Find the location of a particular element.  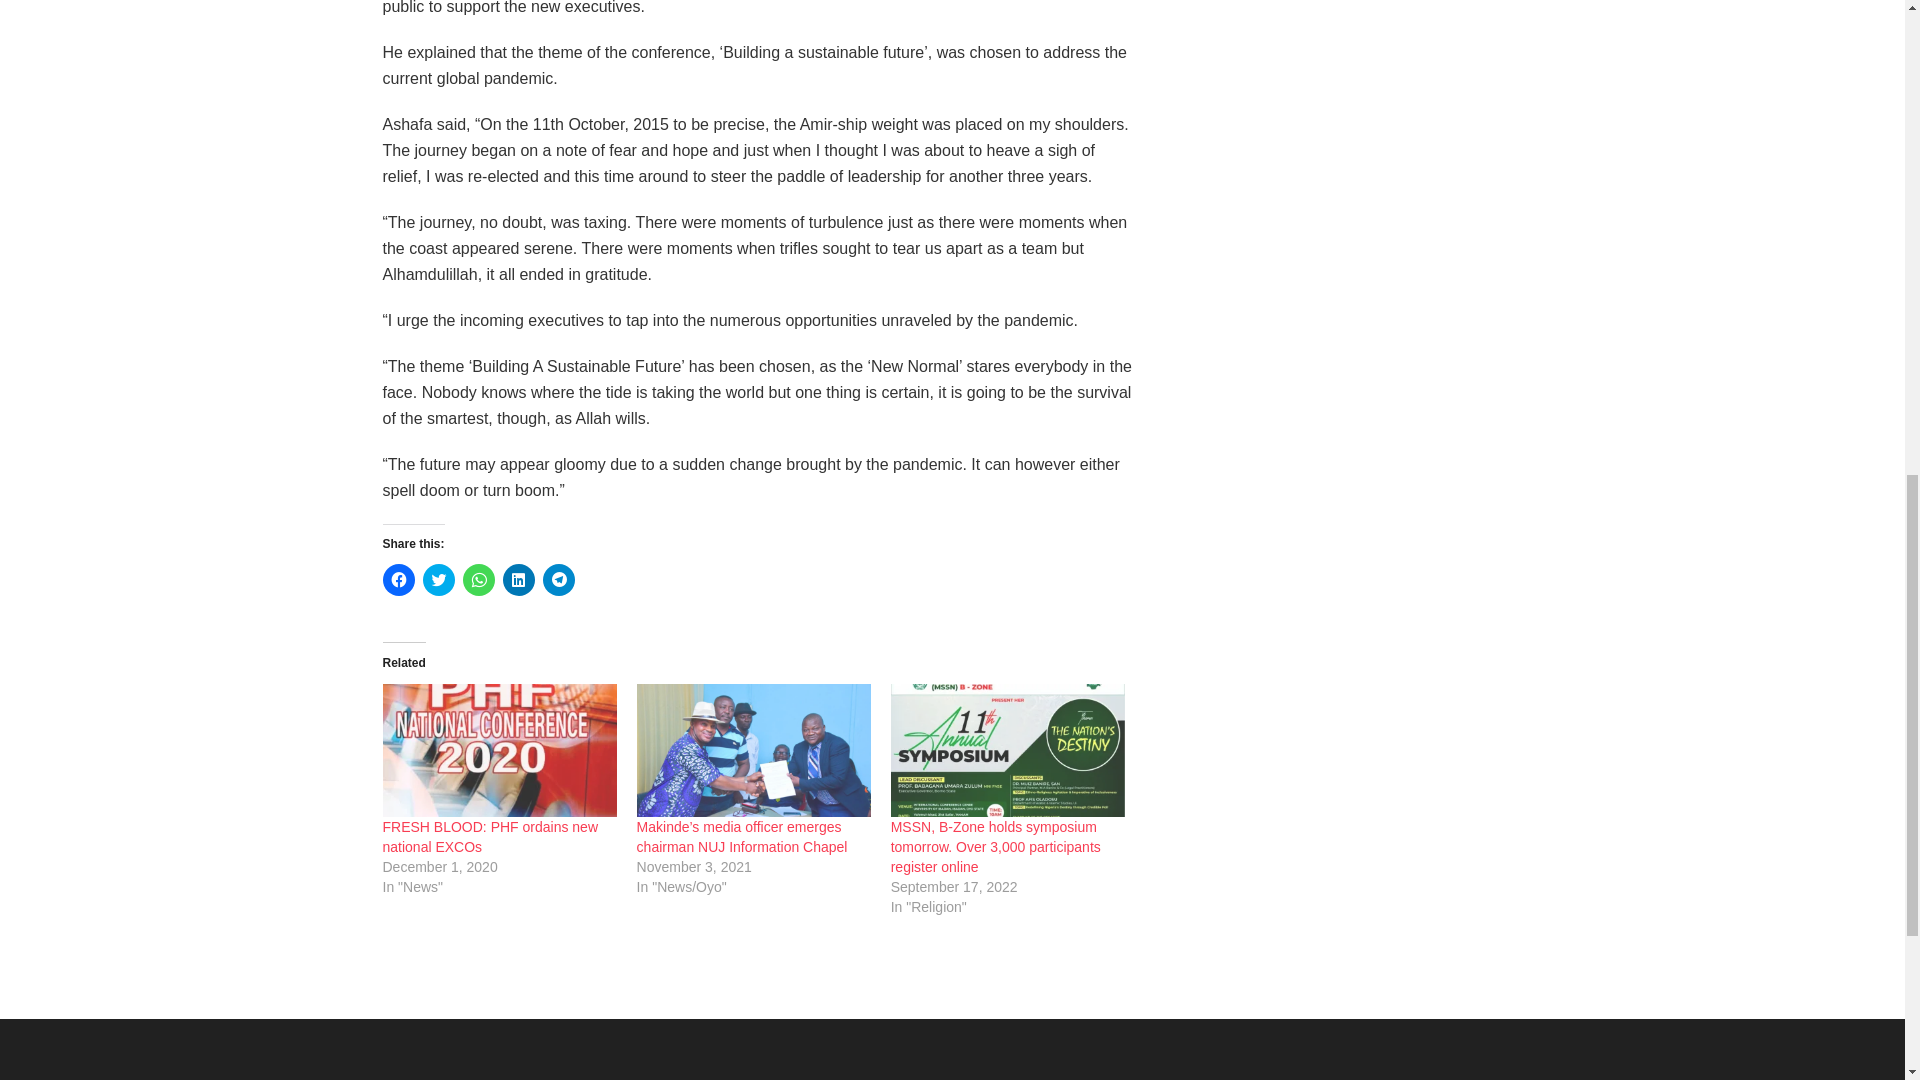

Click to share on Telegram is located at coordinates (558, 580).